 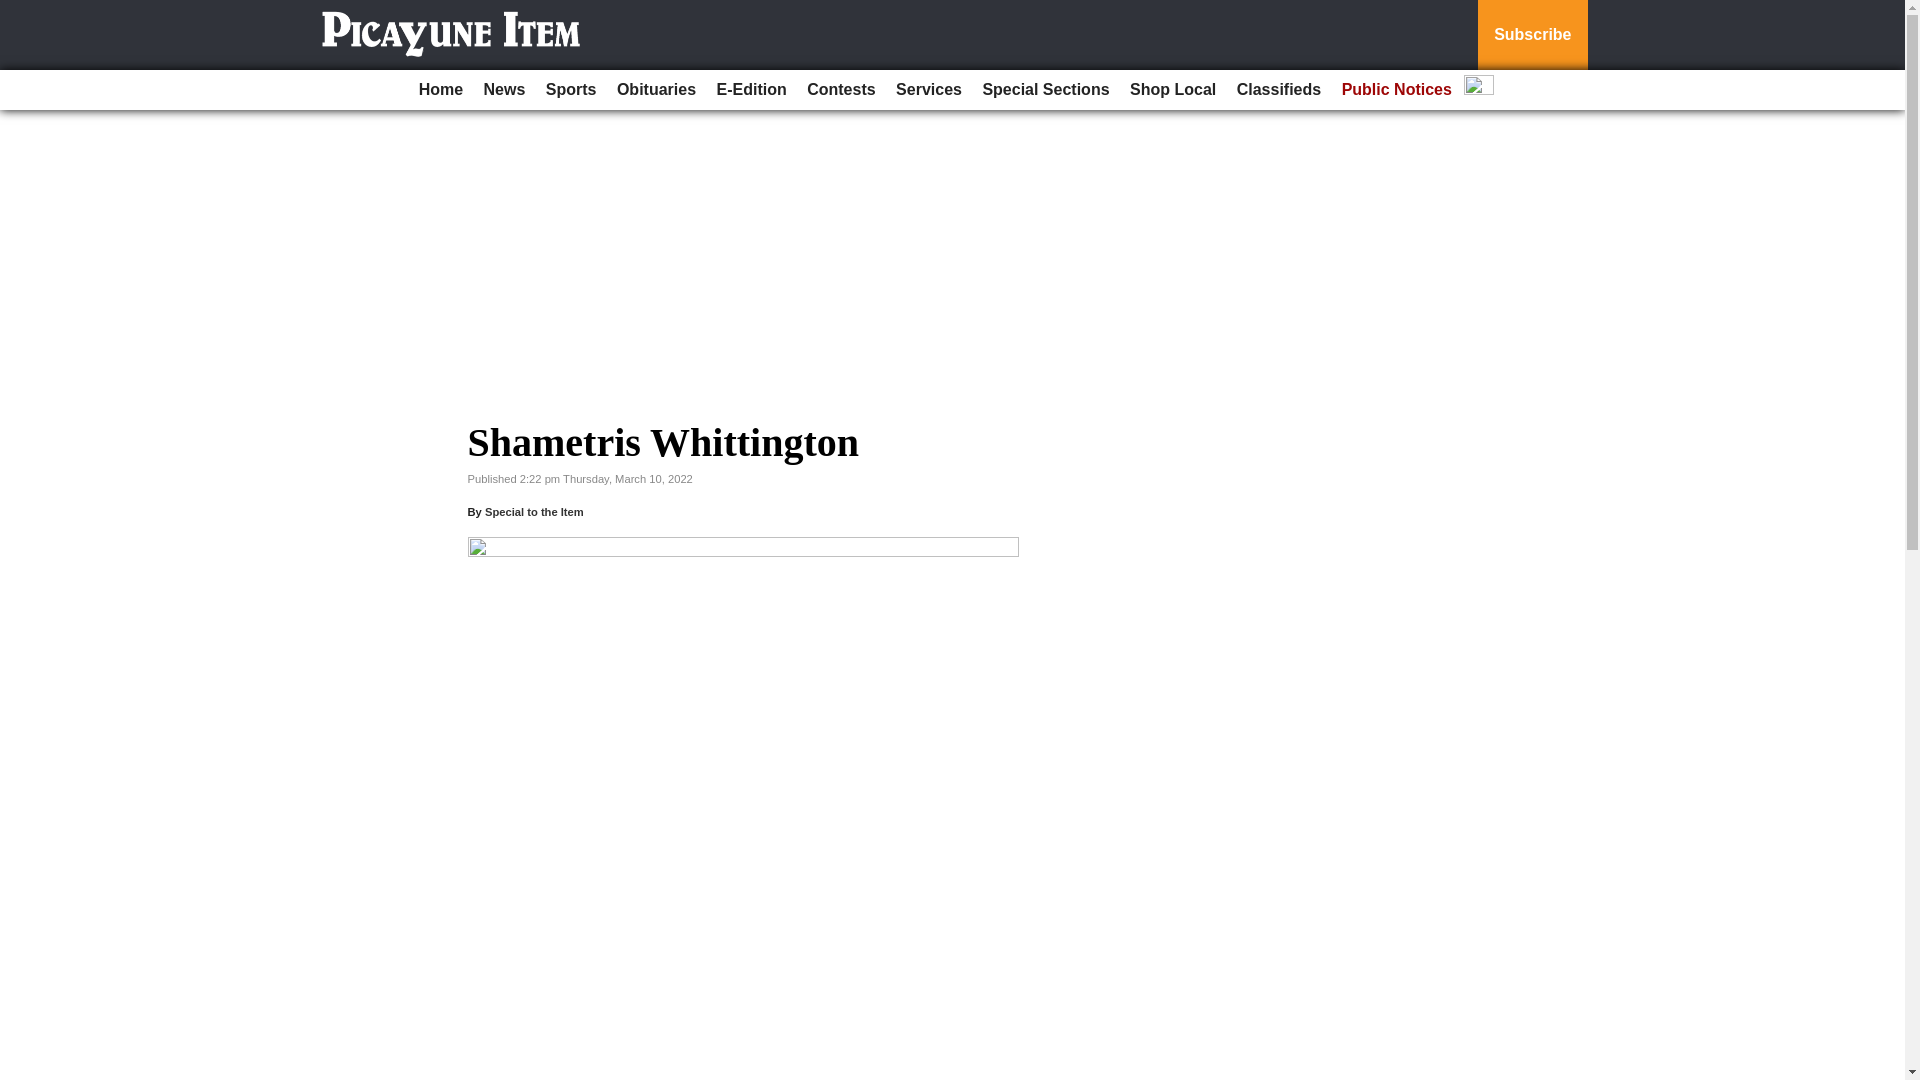 What do you see at coordinates (1172, 90) in the screenshot?
I see `Shop Local` at bounding box center [1172, 90].